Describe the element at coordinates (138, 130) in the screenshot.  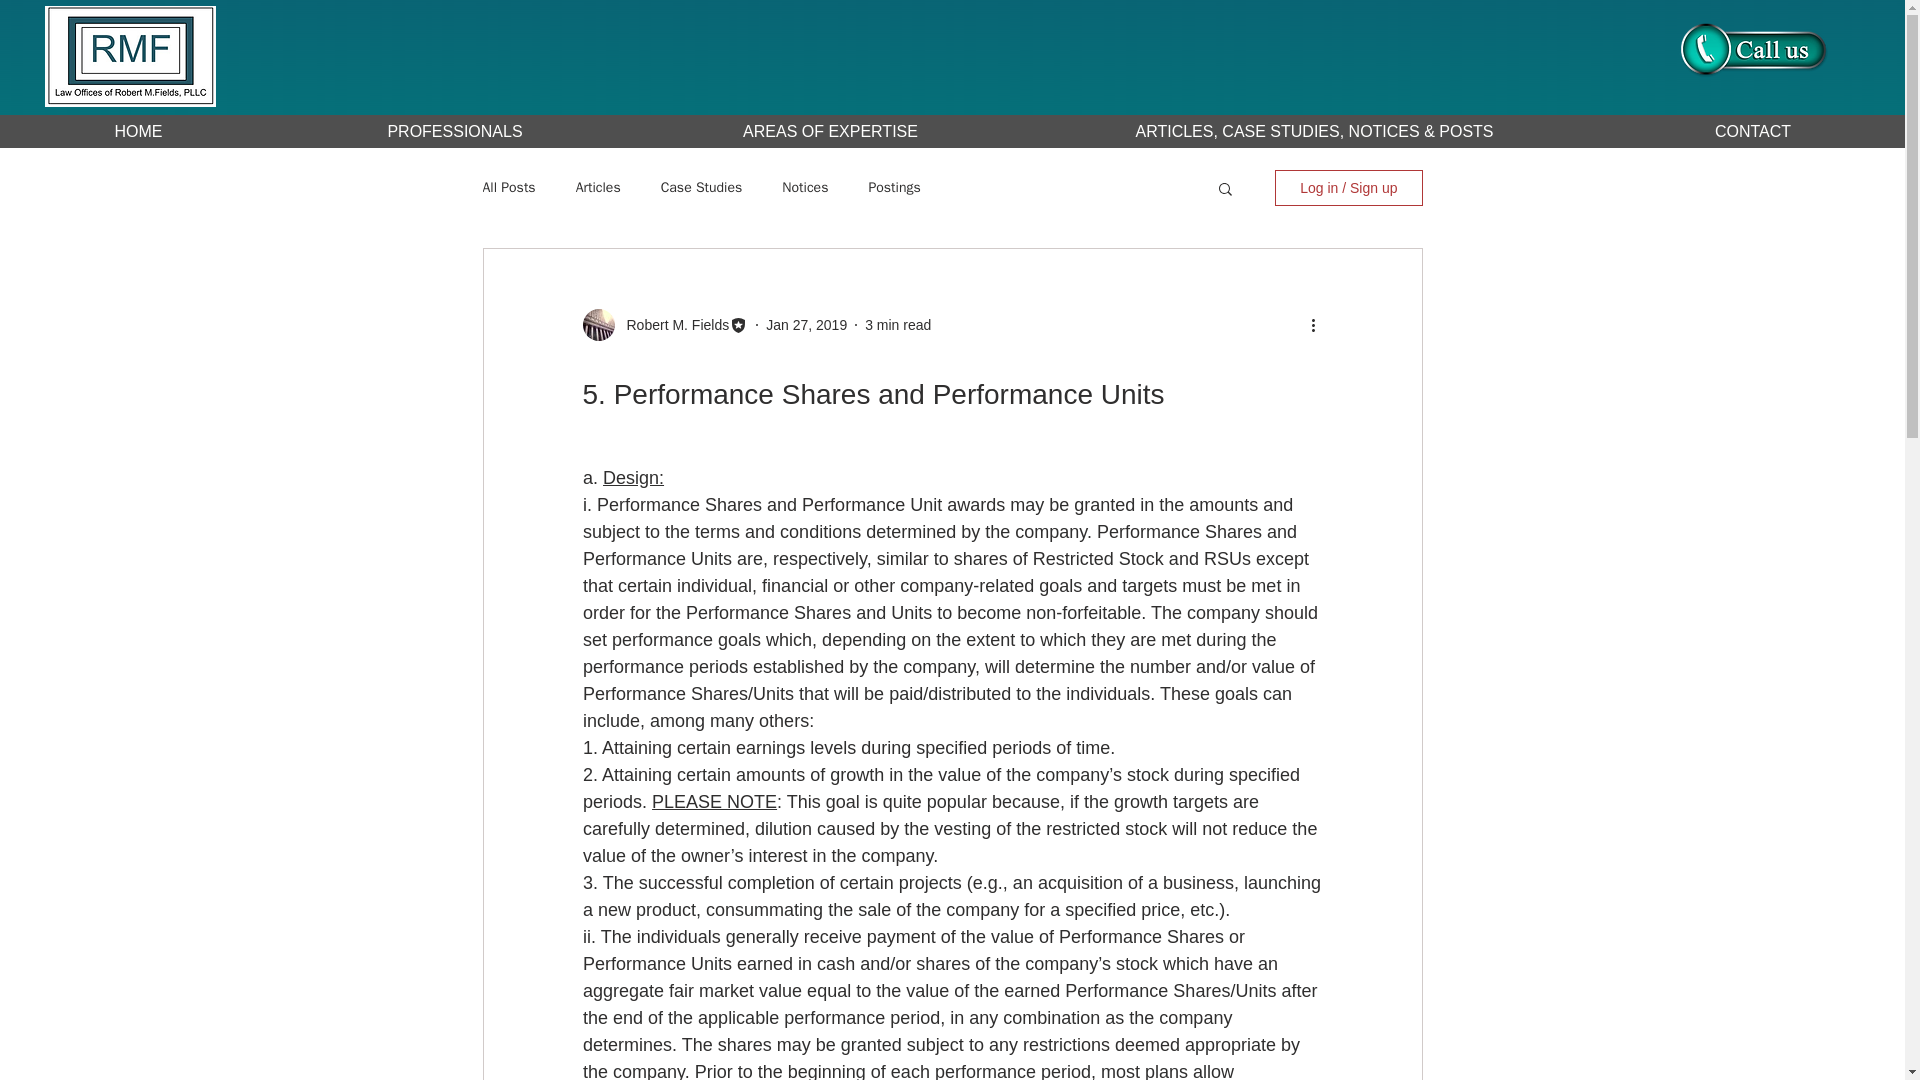
I see `HOME` at that location.